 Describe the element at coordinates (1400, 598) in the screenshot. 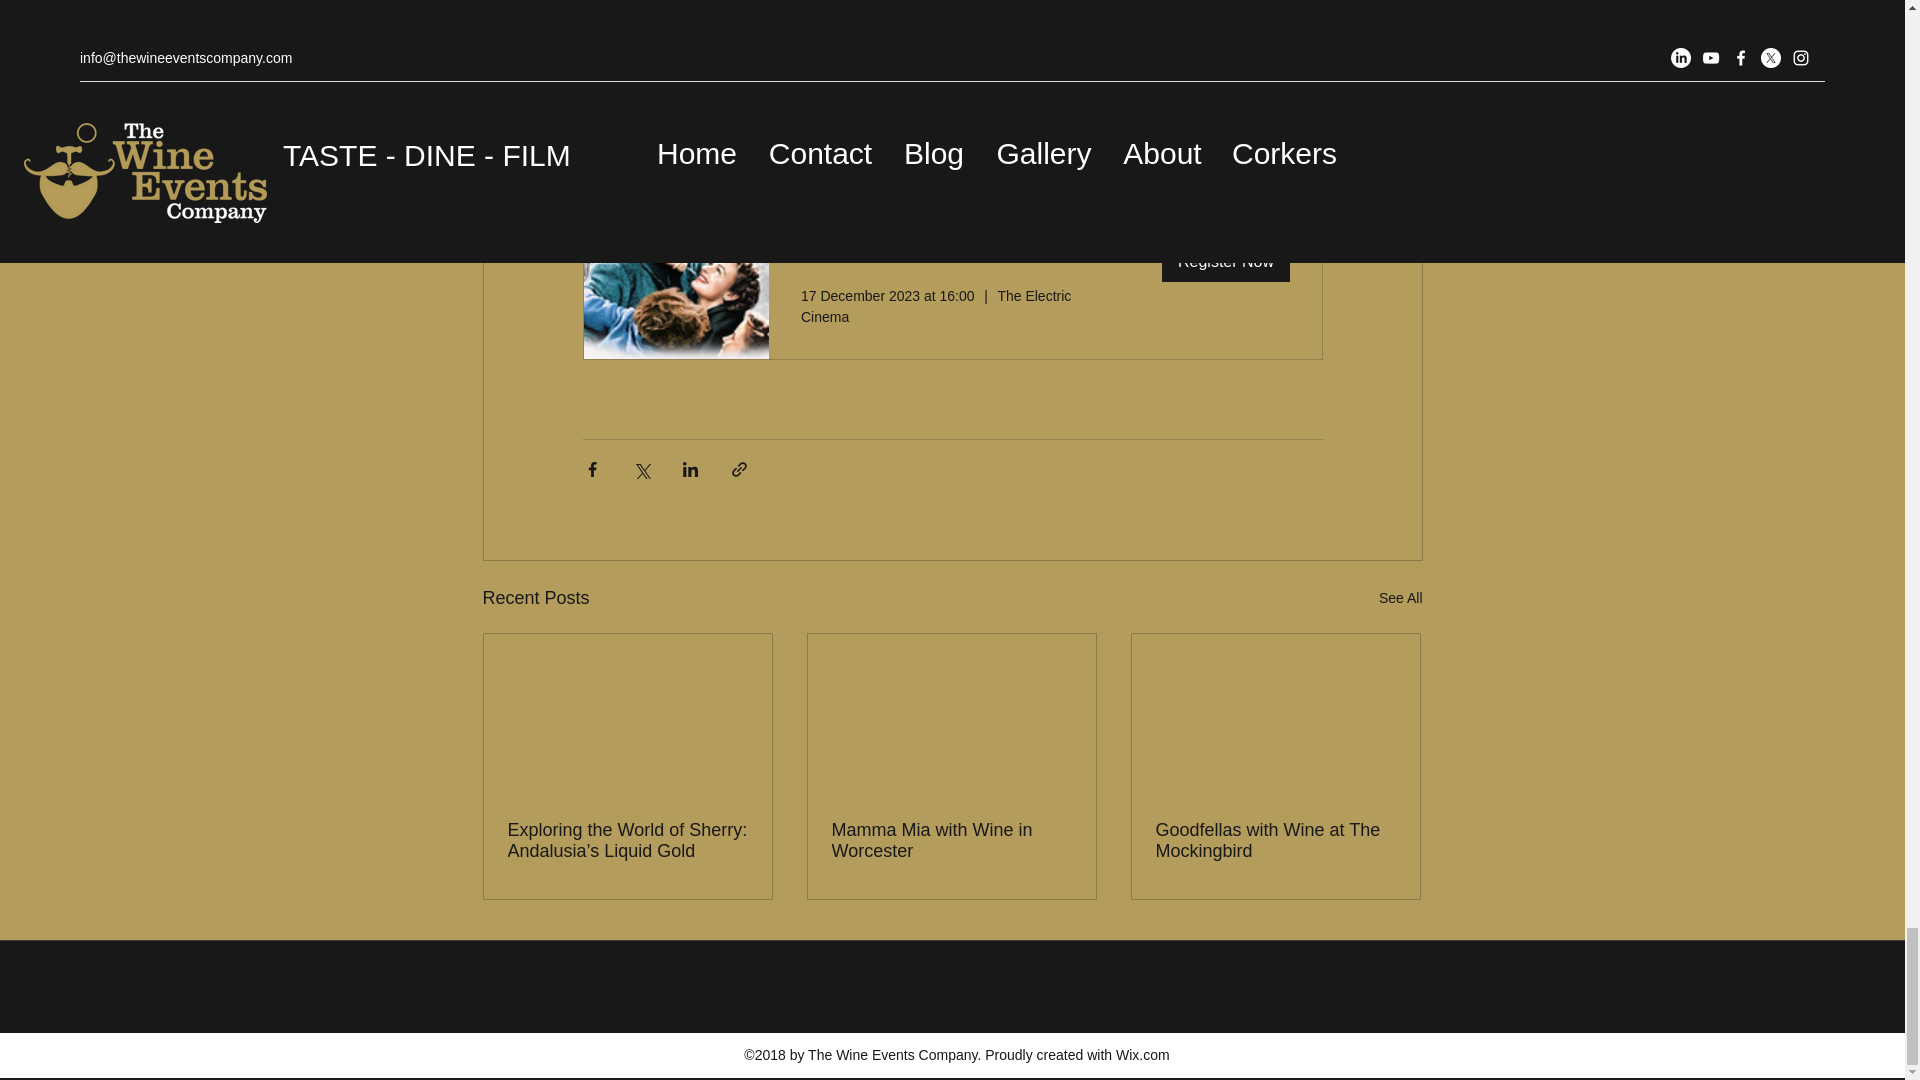

I see `See All` at that location.